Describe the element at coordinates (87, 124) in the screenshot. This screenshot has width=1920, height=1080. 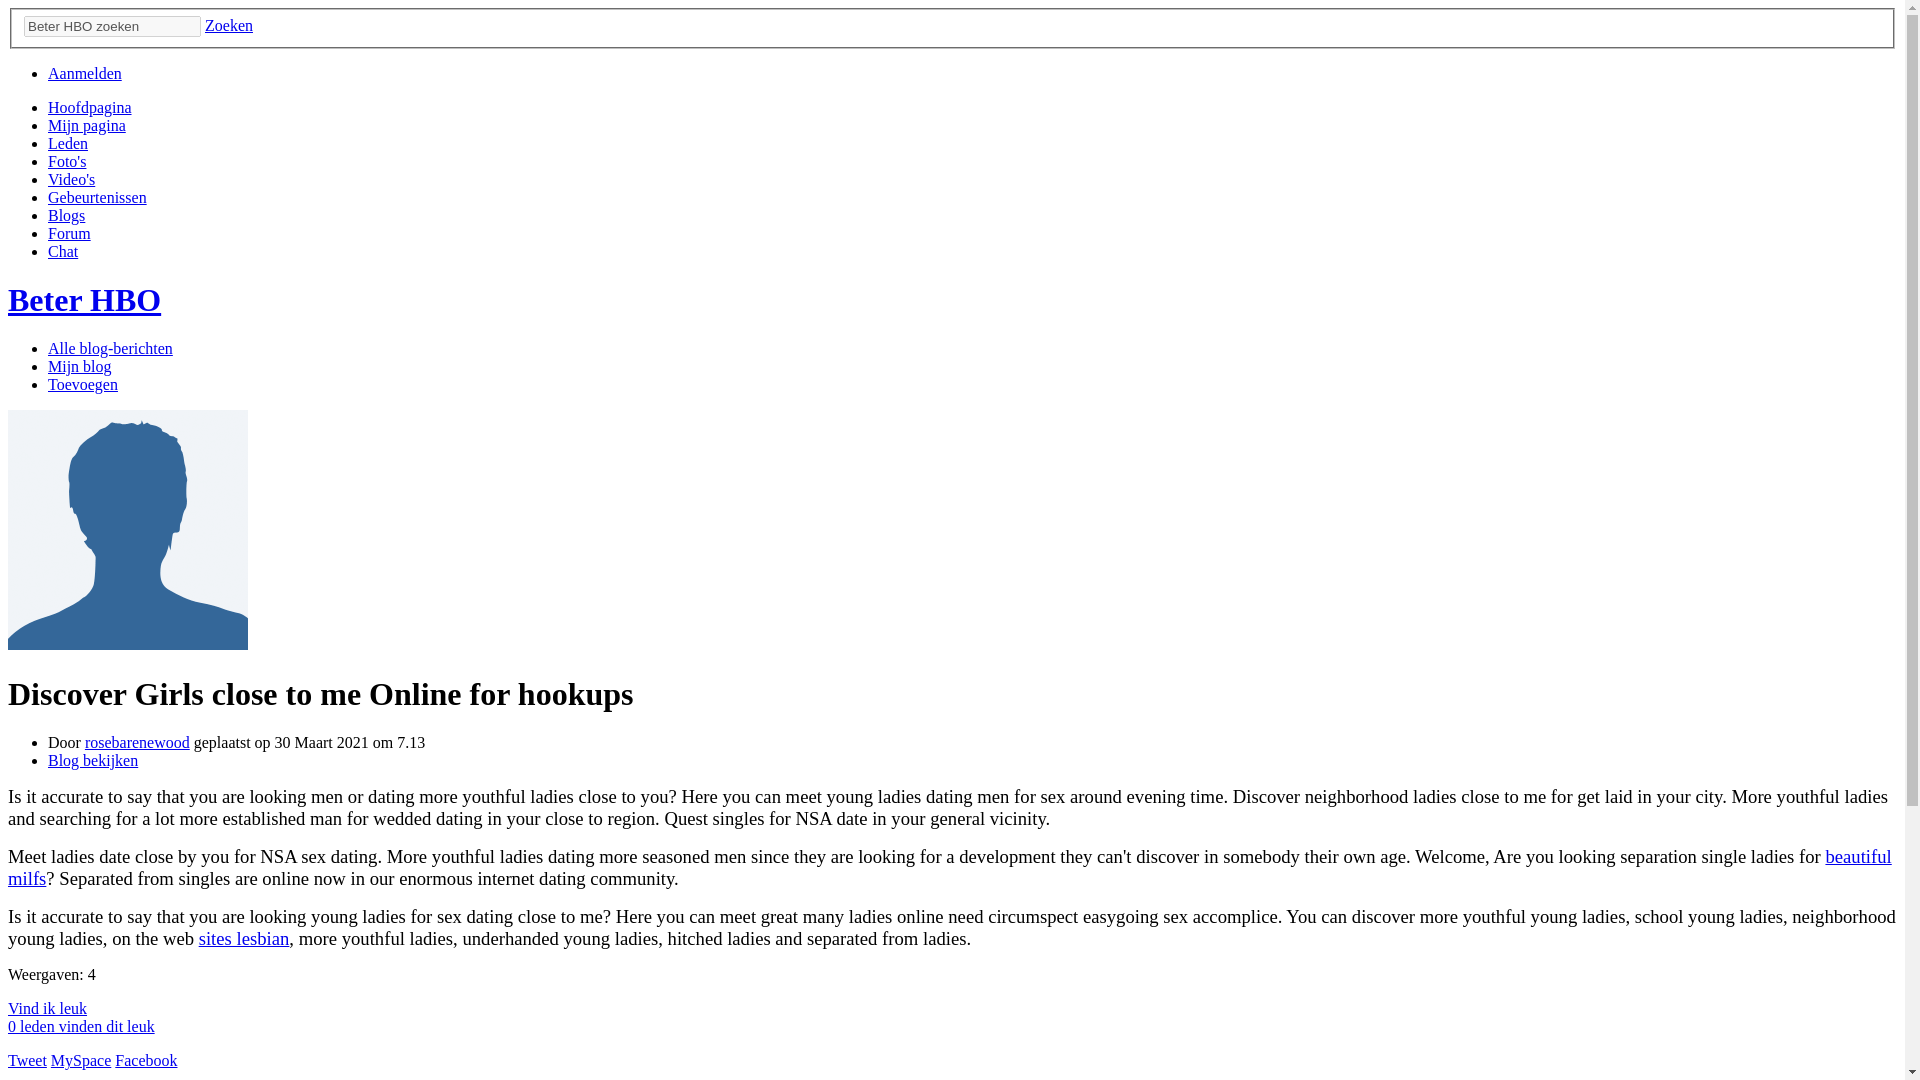
I see `Mijn pagina` at that location.